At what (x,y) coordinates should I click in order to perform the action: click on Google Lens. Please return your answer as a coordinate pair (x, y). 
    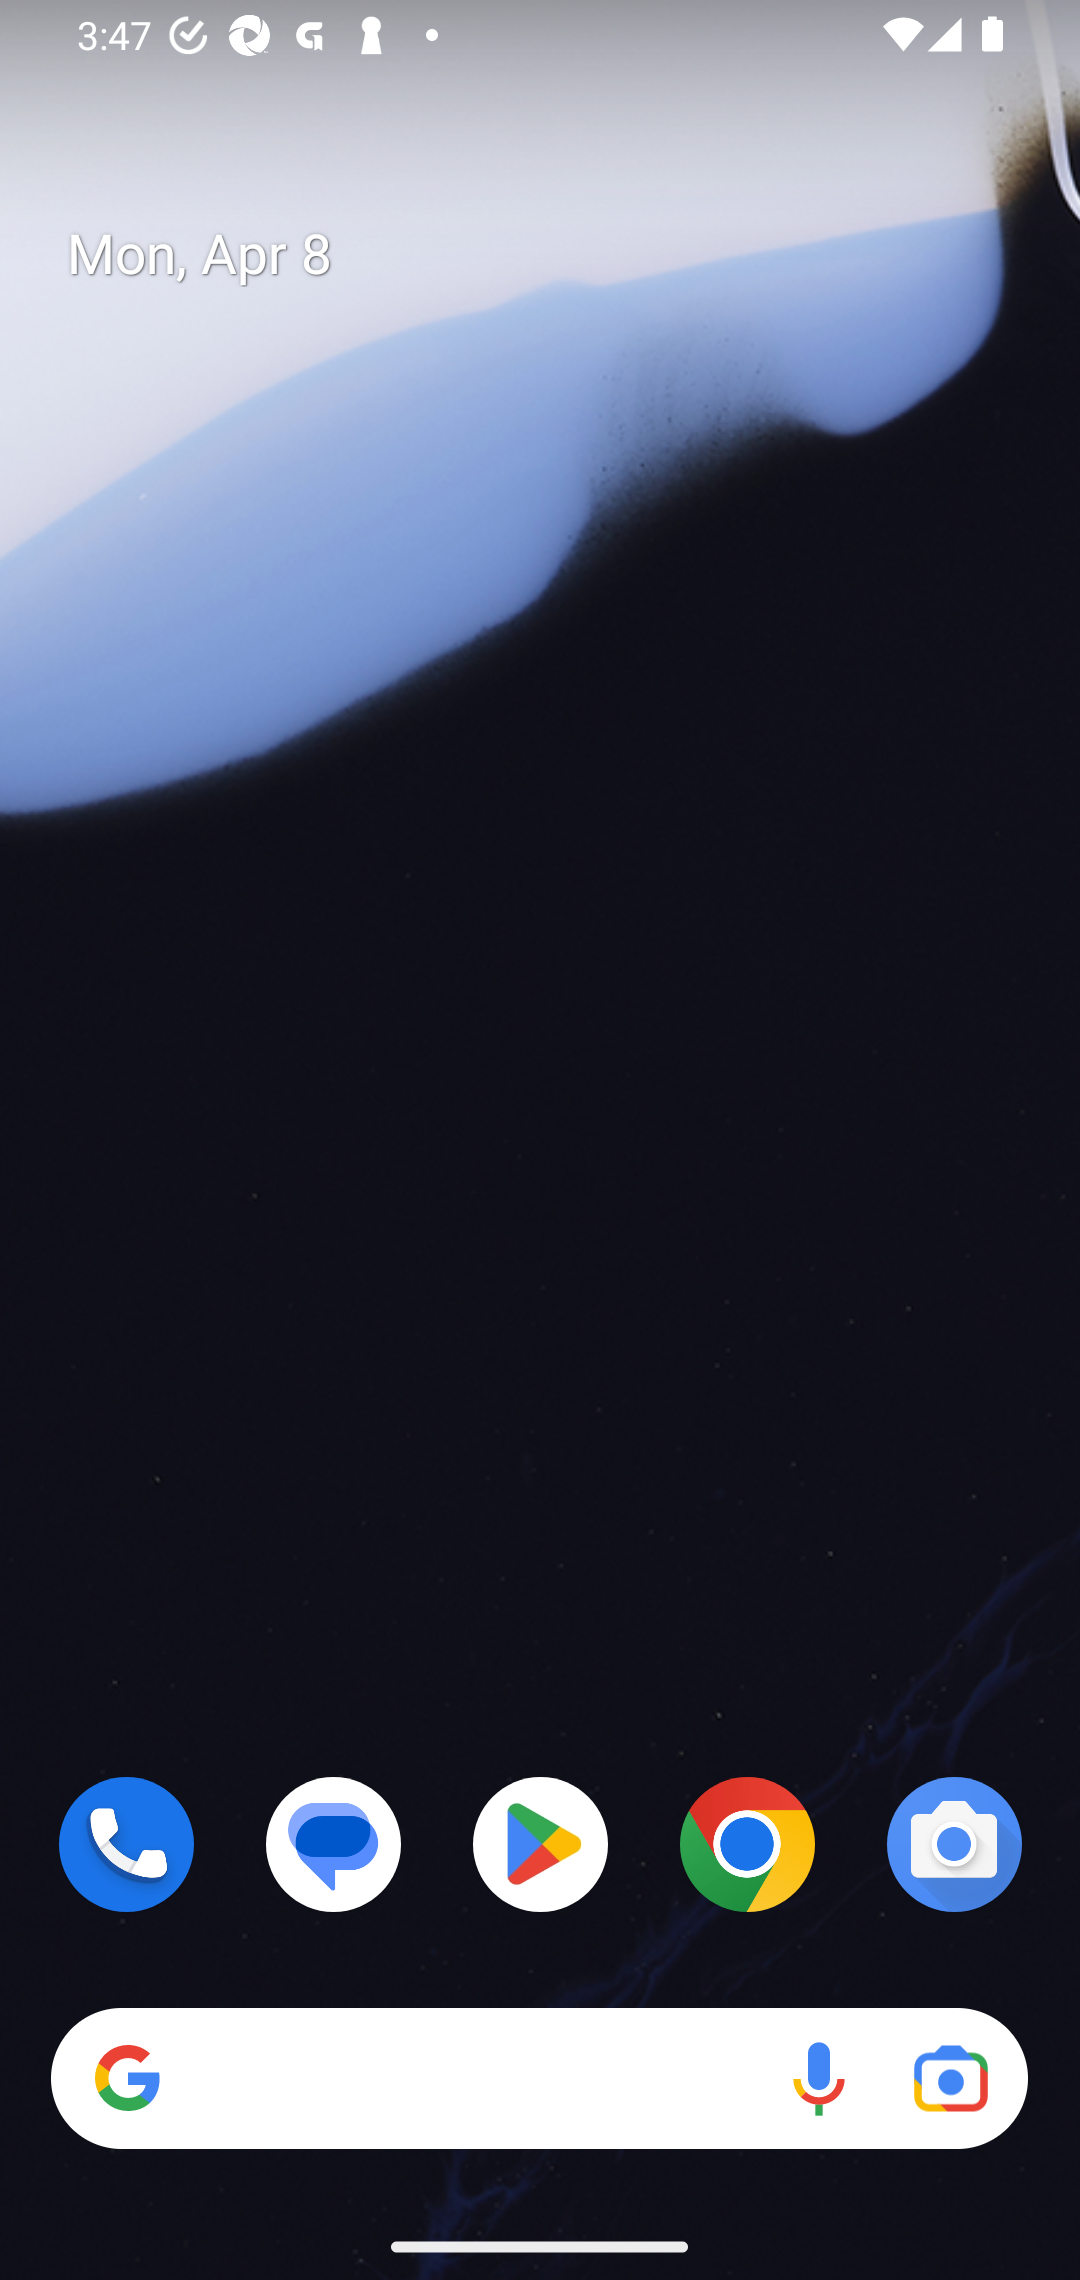
    Looking at the image, I should click on (950, 2079).